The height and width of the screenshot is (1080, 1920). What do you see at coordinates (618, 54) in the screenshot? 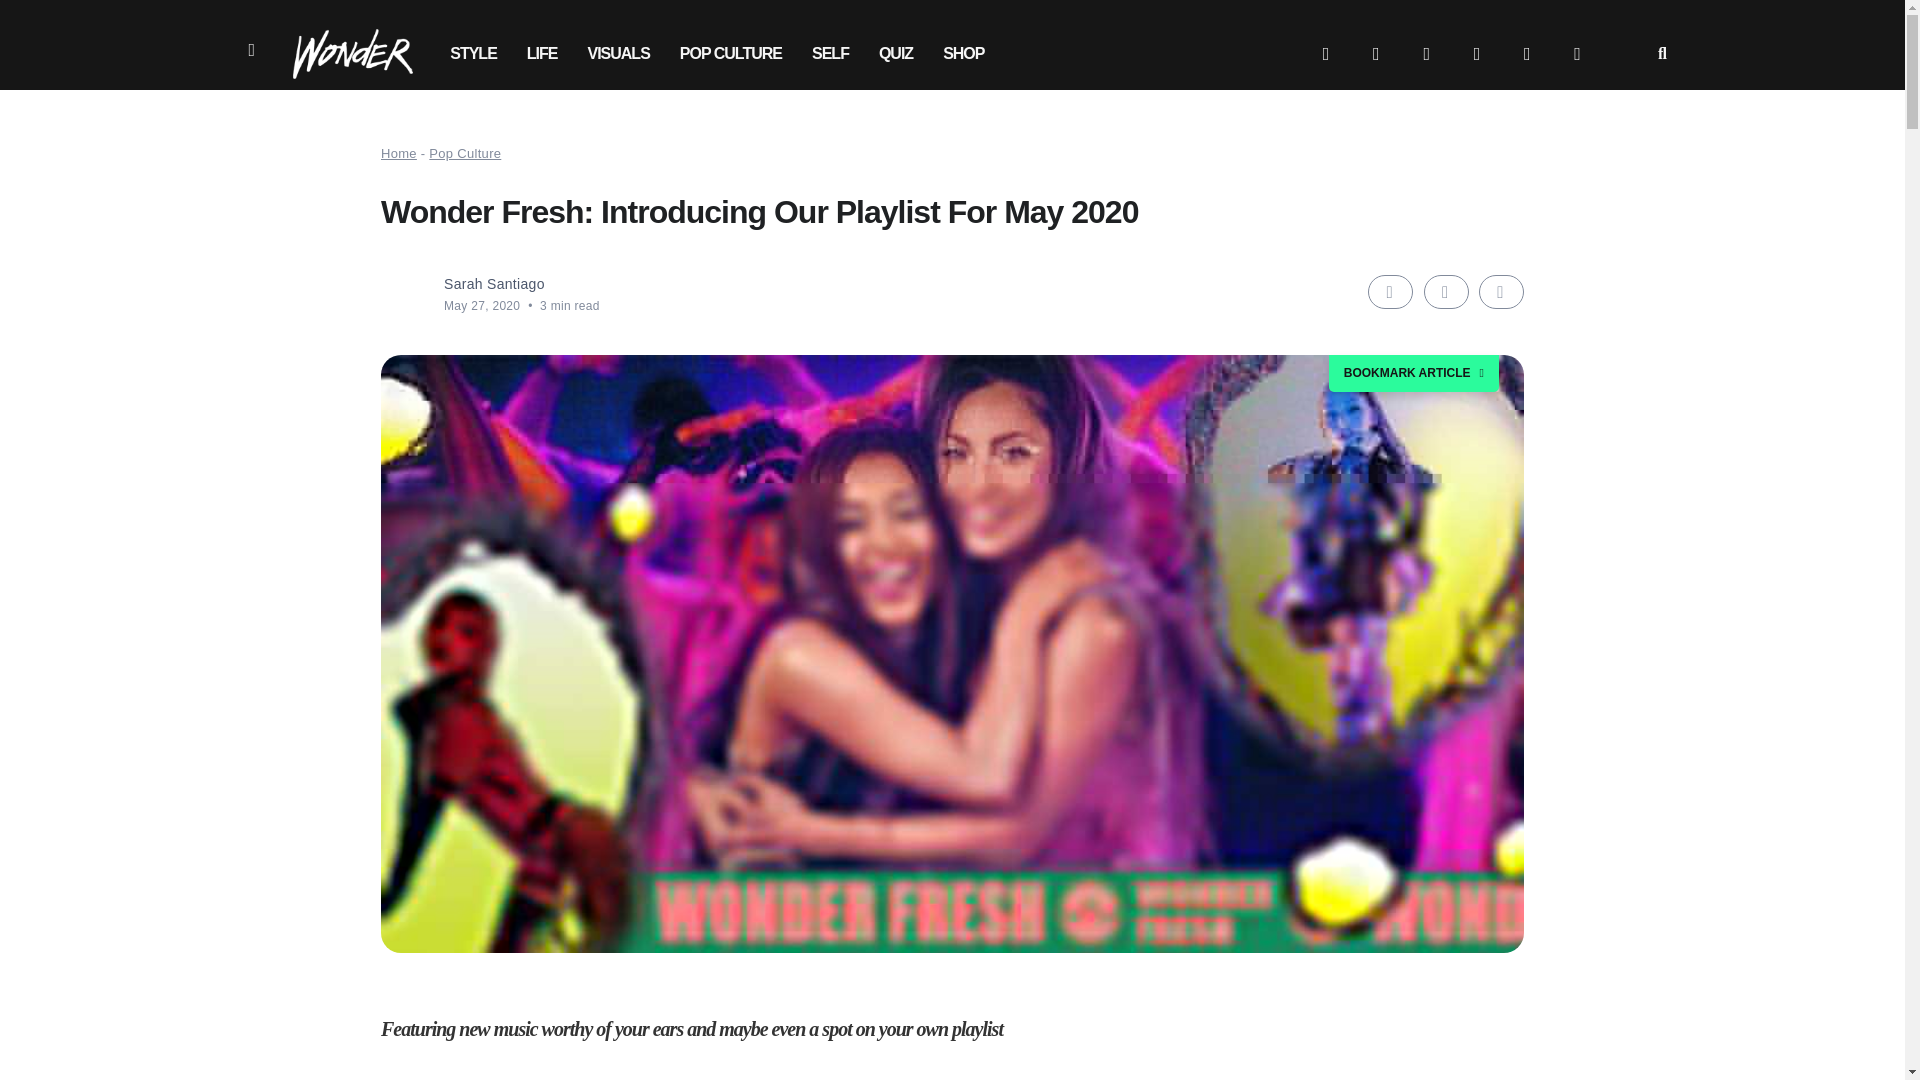
I see `VISUALS` at bounding box center [618, 54].